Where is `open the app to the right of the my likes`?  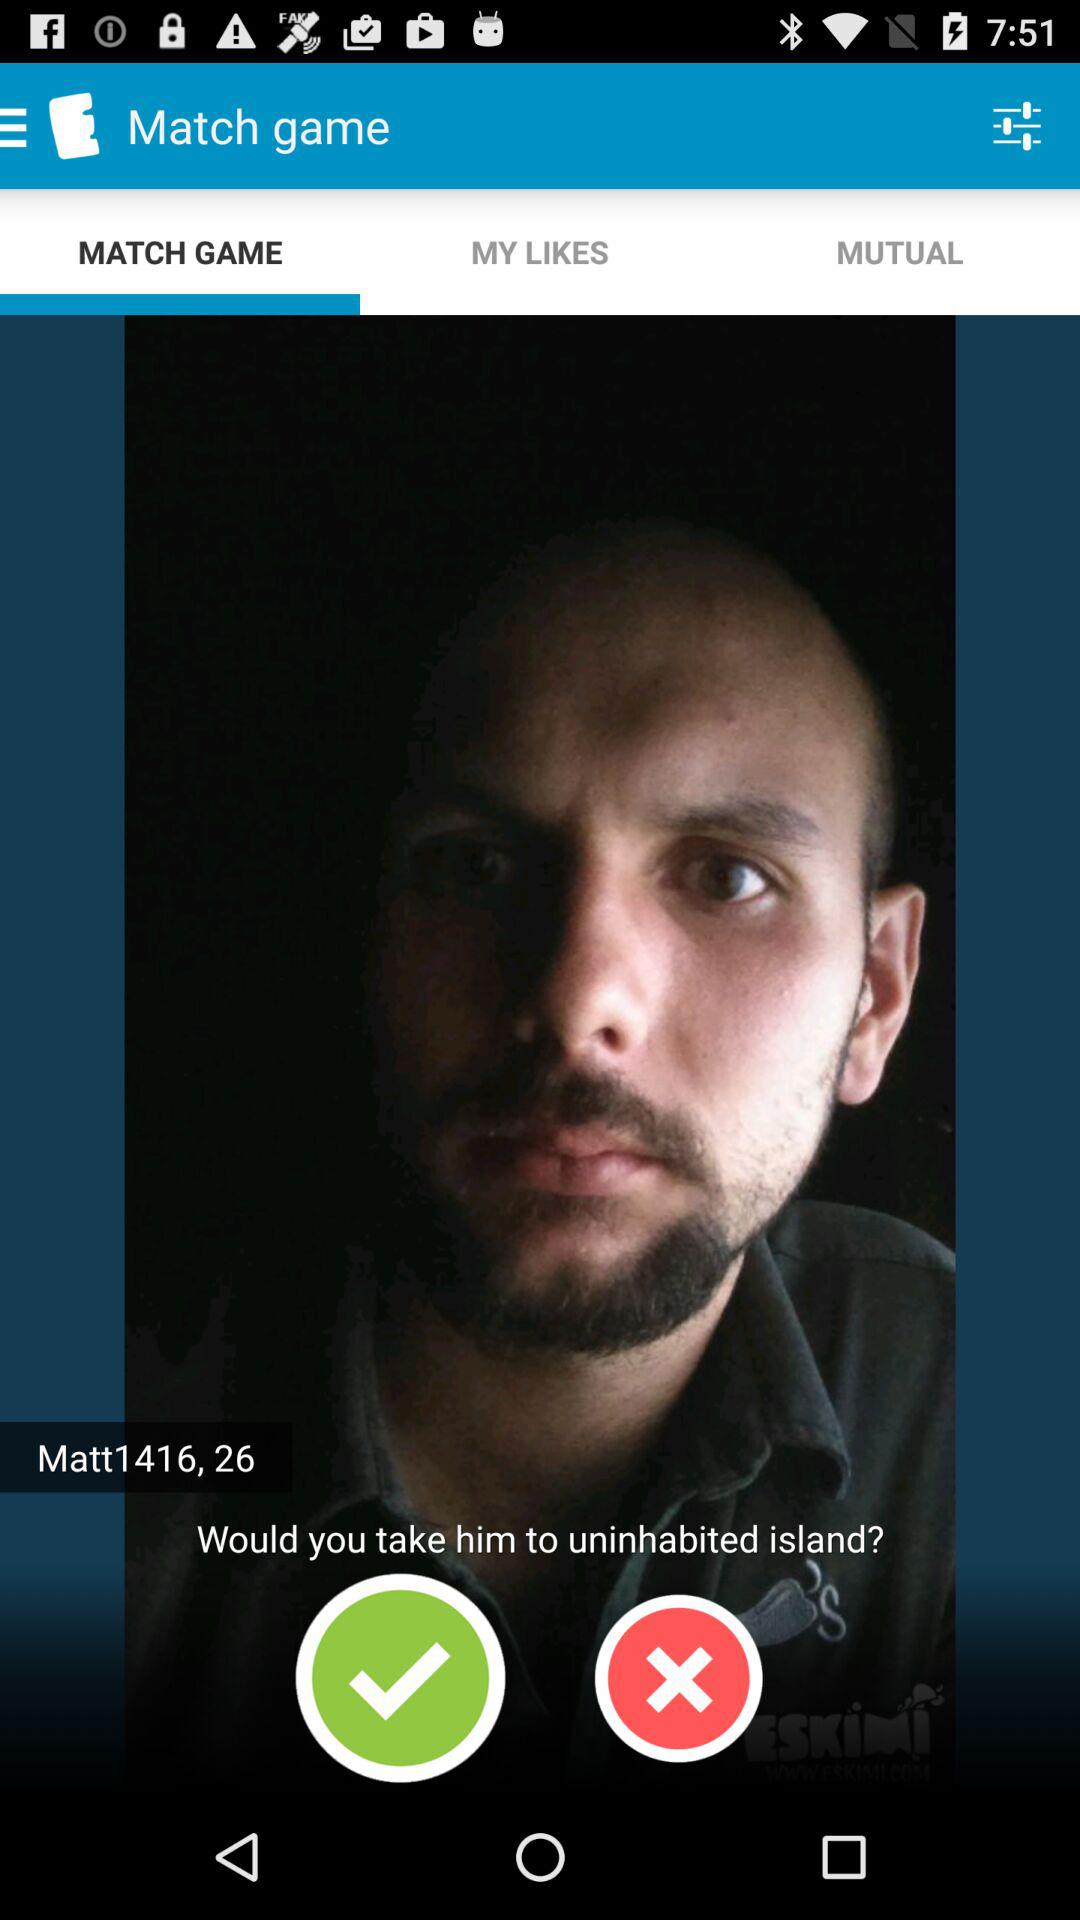
open the app to the right of the my likes is located at coordinates (1016, 126).